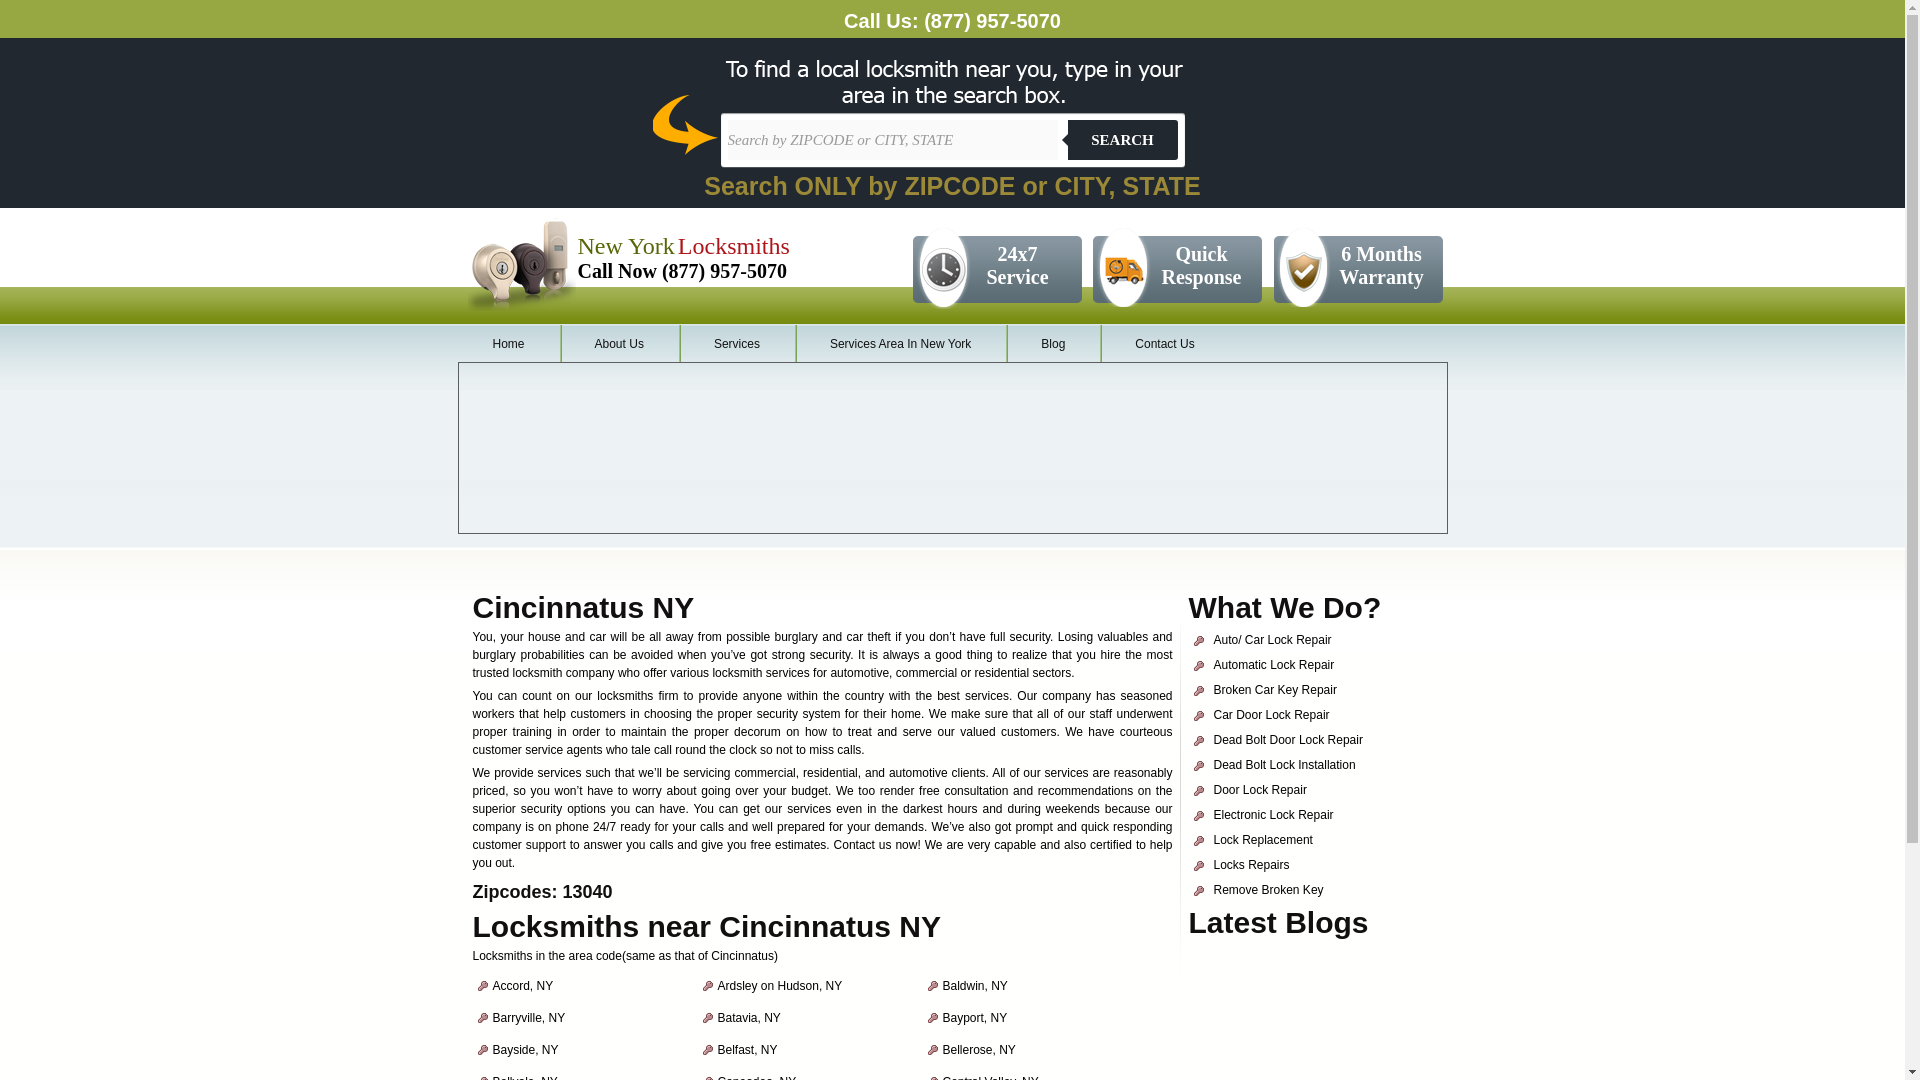 The height and width of the screenshot is (1080, 1920). What do you see at coordinates (750, 1017) in the screenshot?
I see `Batavia, NY` at bounding box center [750, 1017].